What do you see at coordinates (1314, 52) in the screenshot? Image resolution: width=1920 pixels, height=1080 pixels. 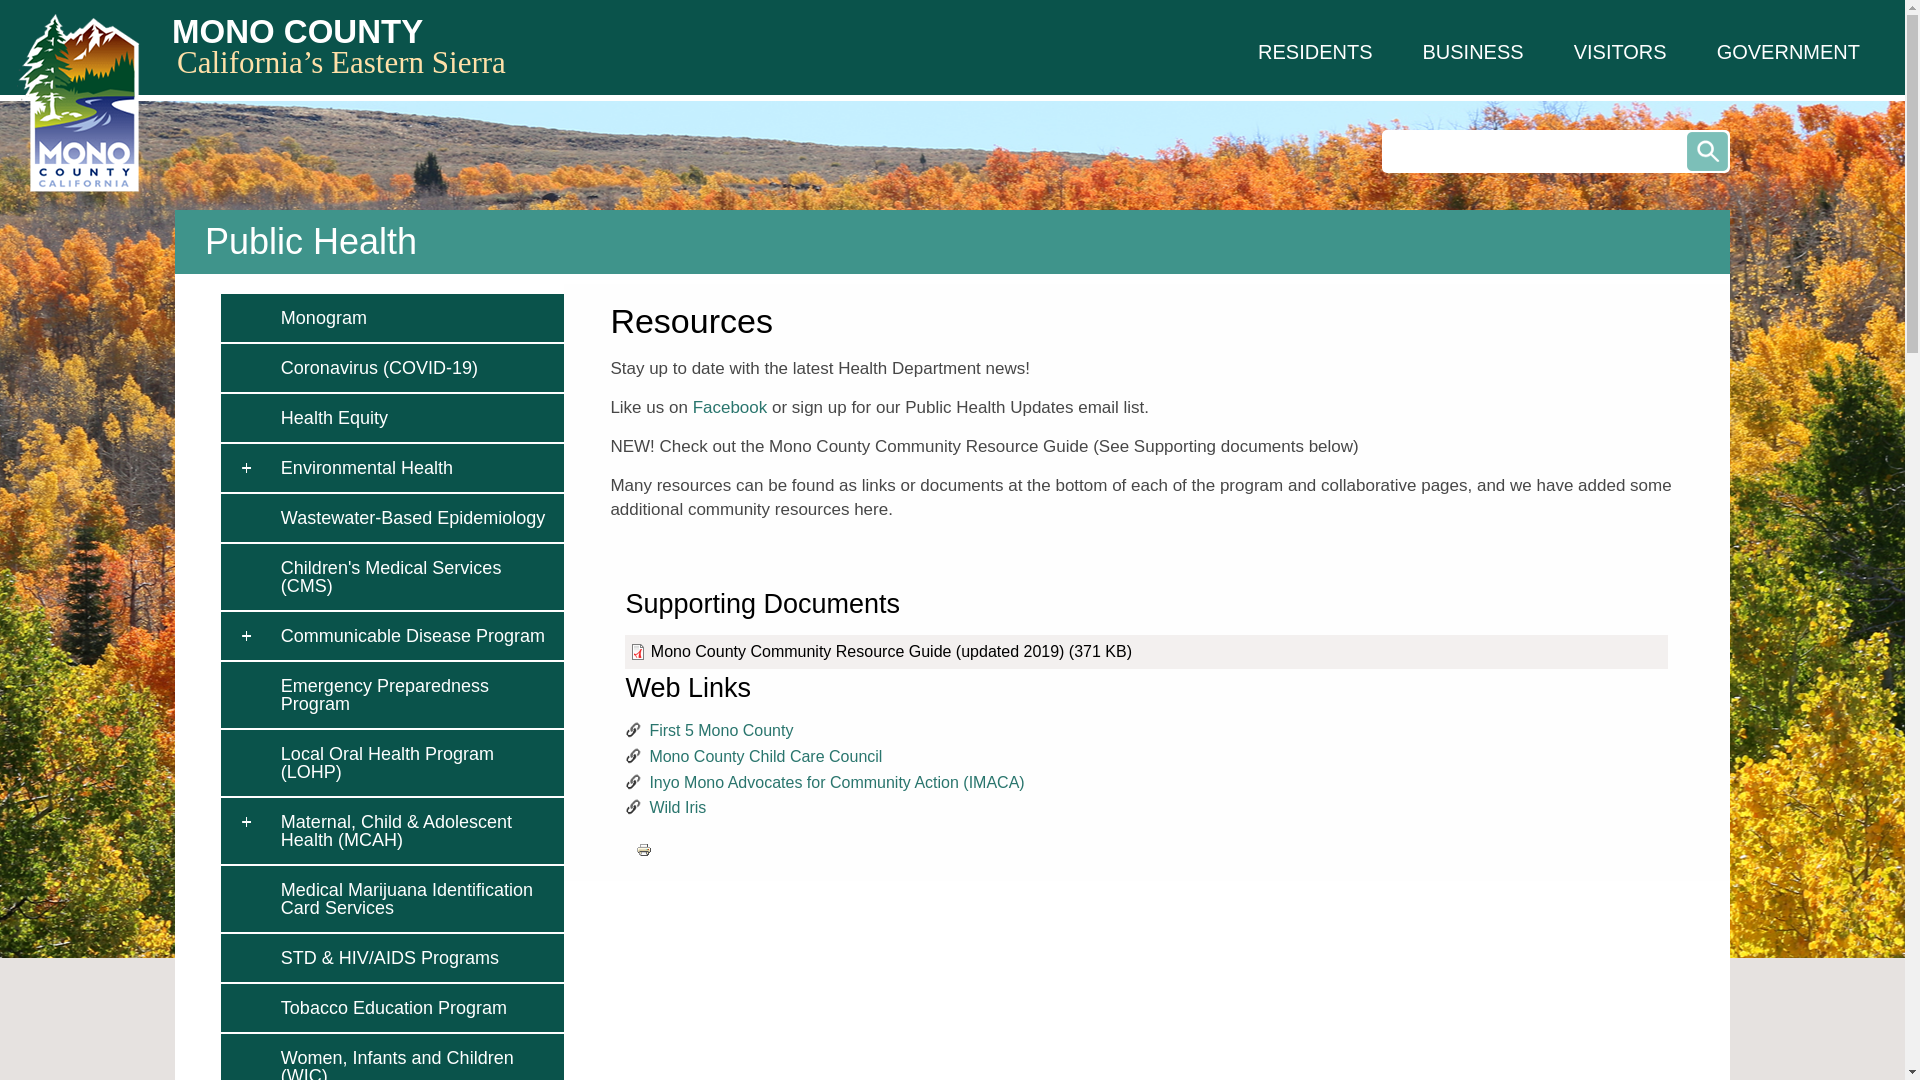 I see `RESIDENTS` at bounding box center [1314, 52].